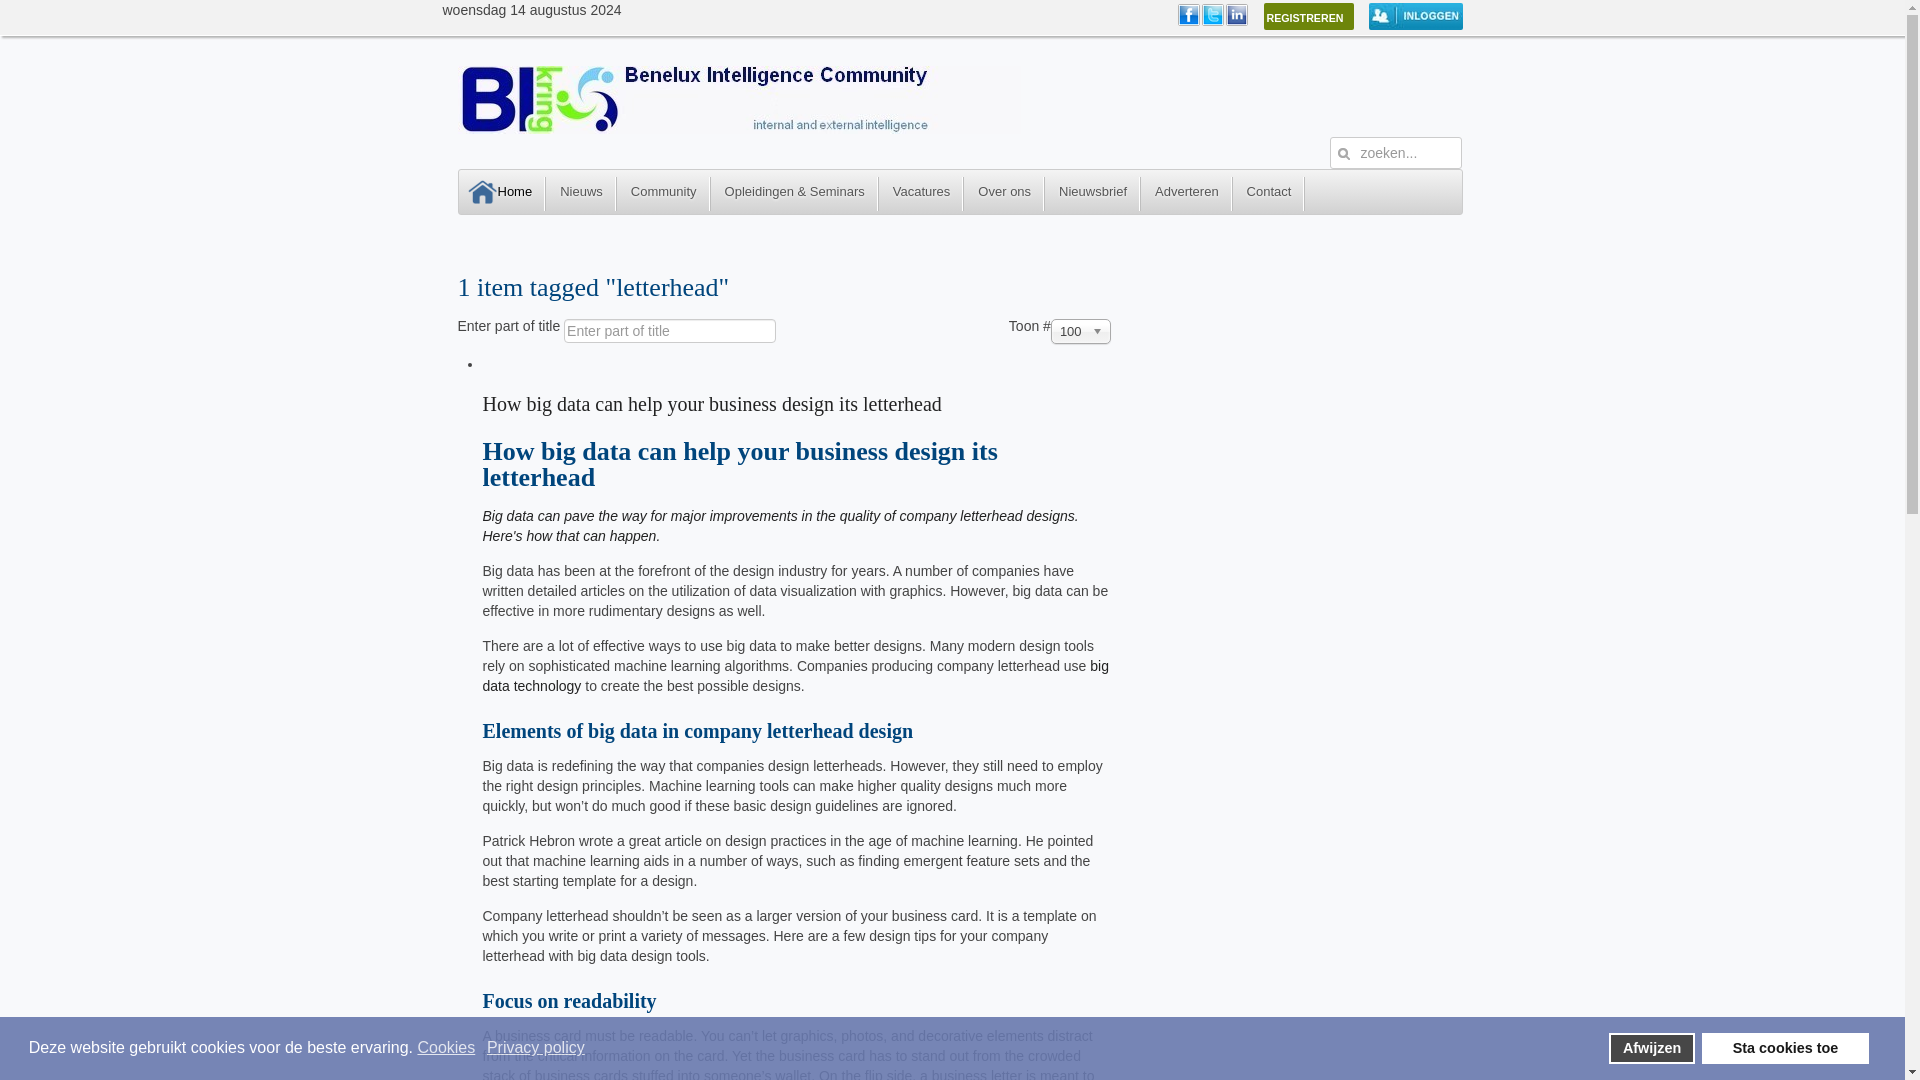 This screenshot has width=1920, height=1080. Describe the element at coordinates (1650, 1048) in the screenshot. I see `Afwijzen` at that location.